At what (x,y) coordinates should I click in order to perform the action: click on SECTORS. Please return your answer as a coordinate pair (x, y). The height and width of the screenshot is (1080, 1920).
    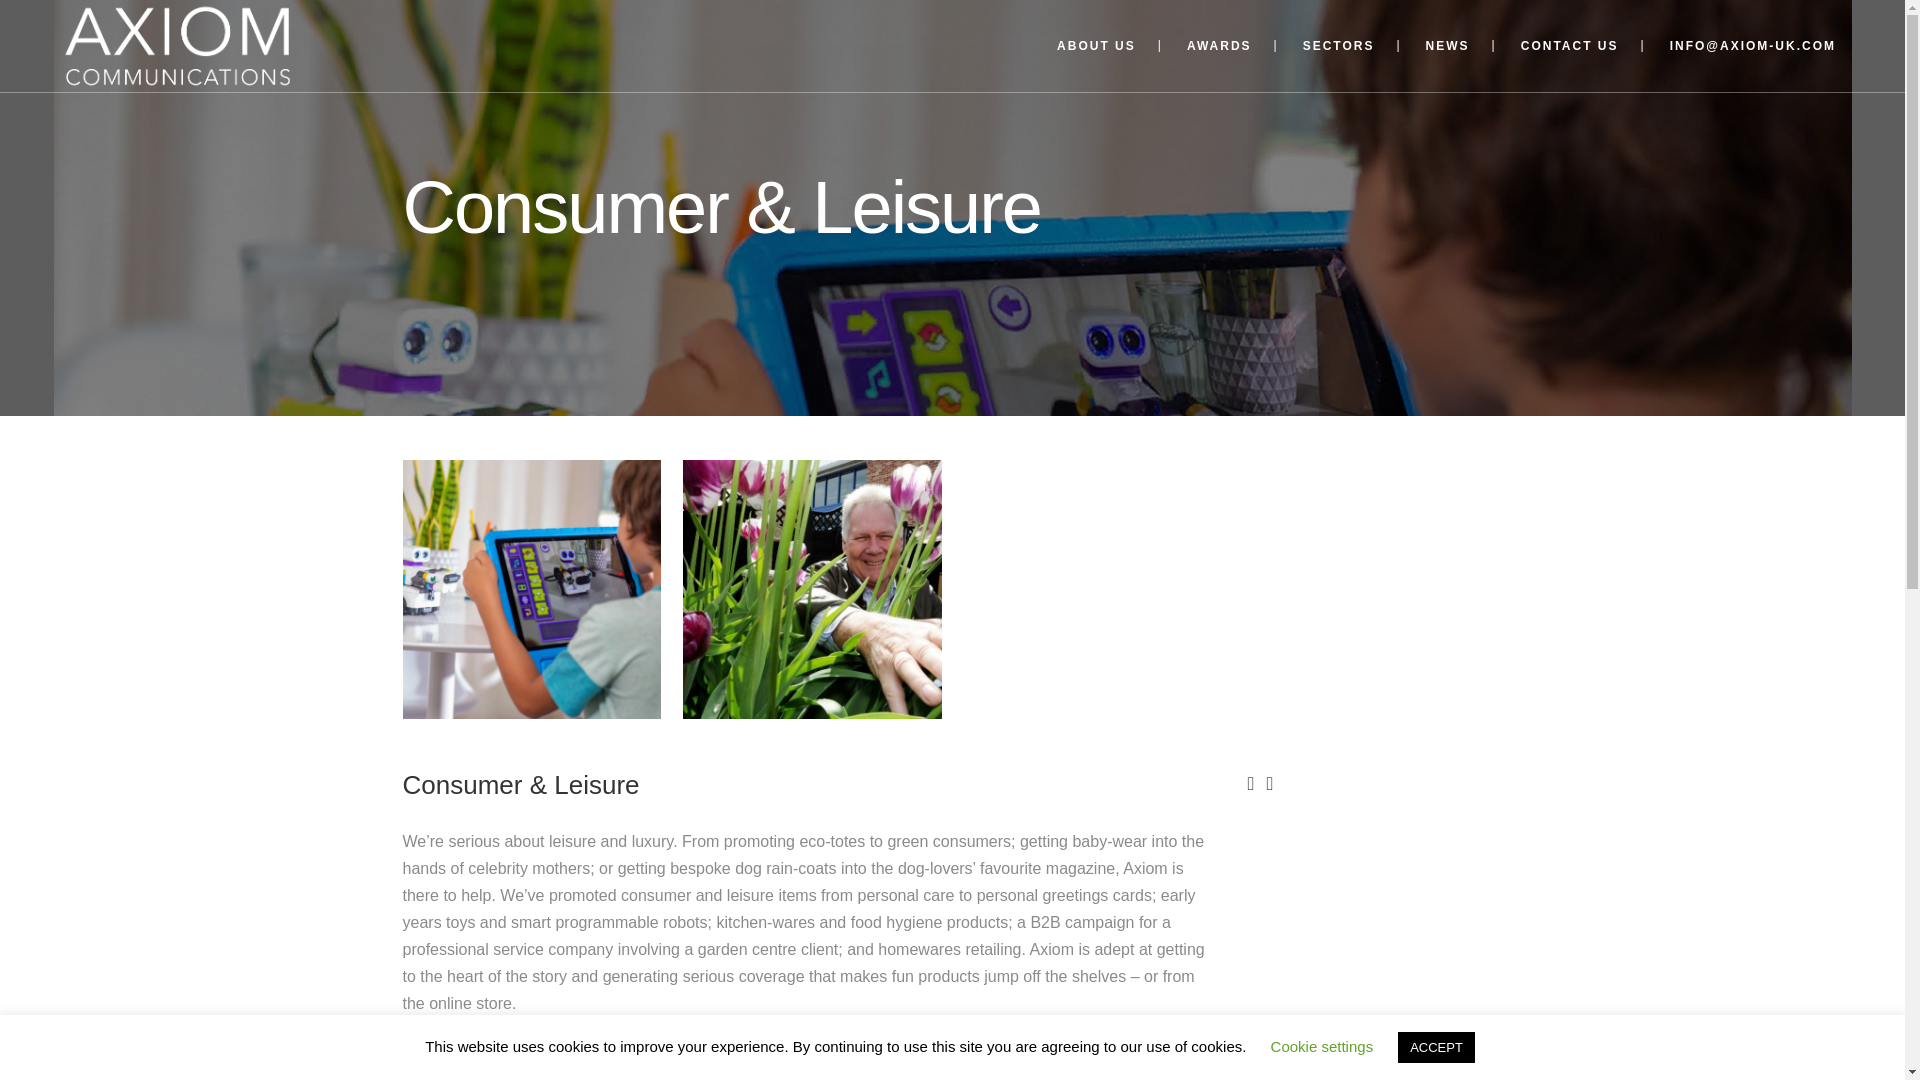
    Looking at the image, I should click on (1338, 46).